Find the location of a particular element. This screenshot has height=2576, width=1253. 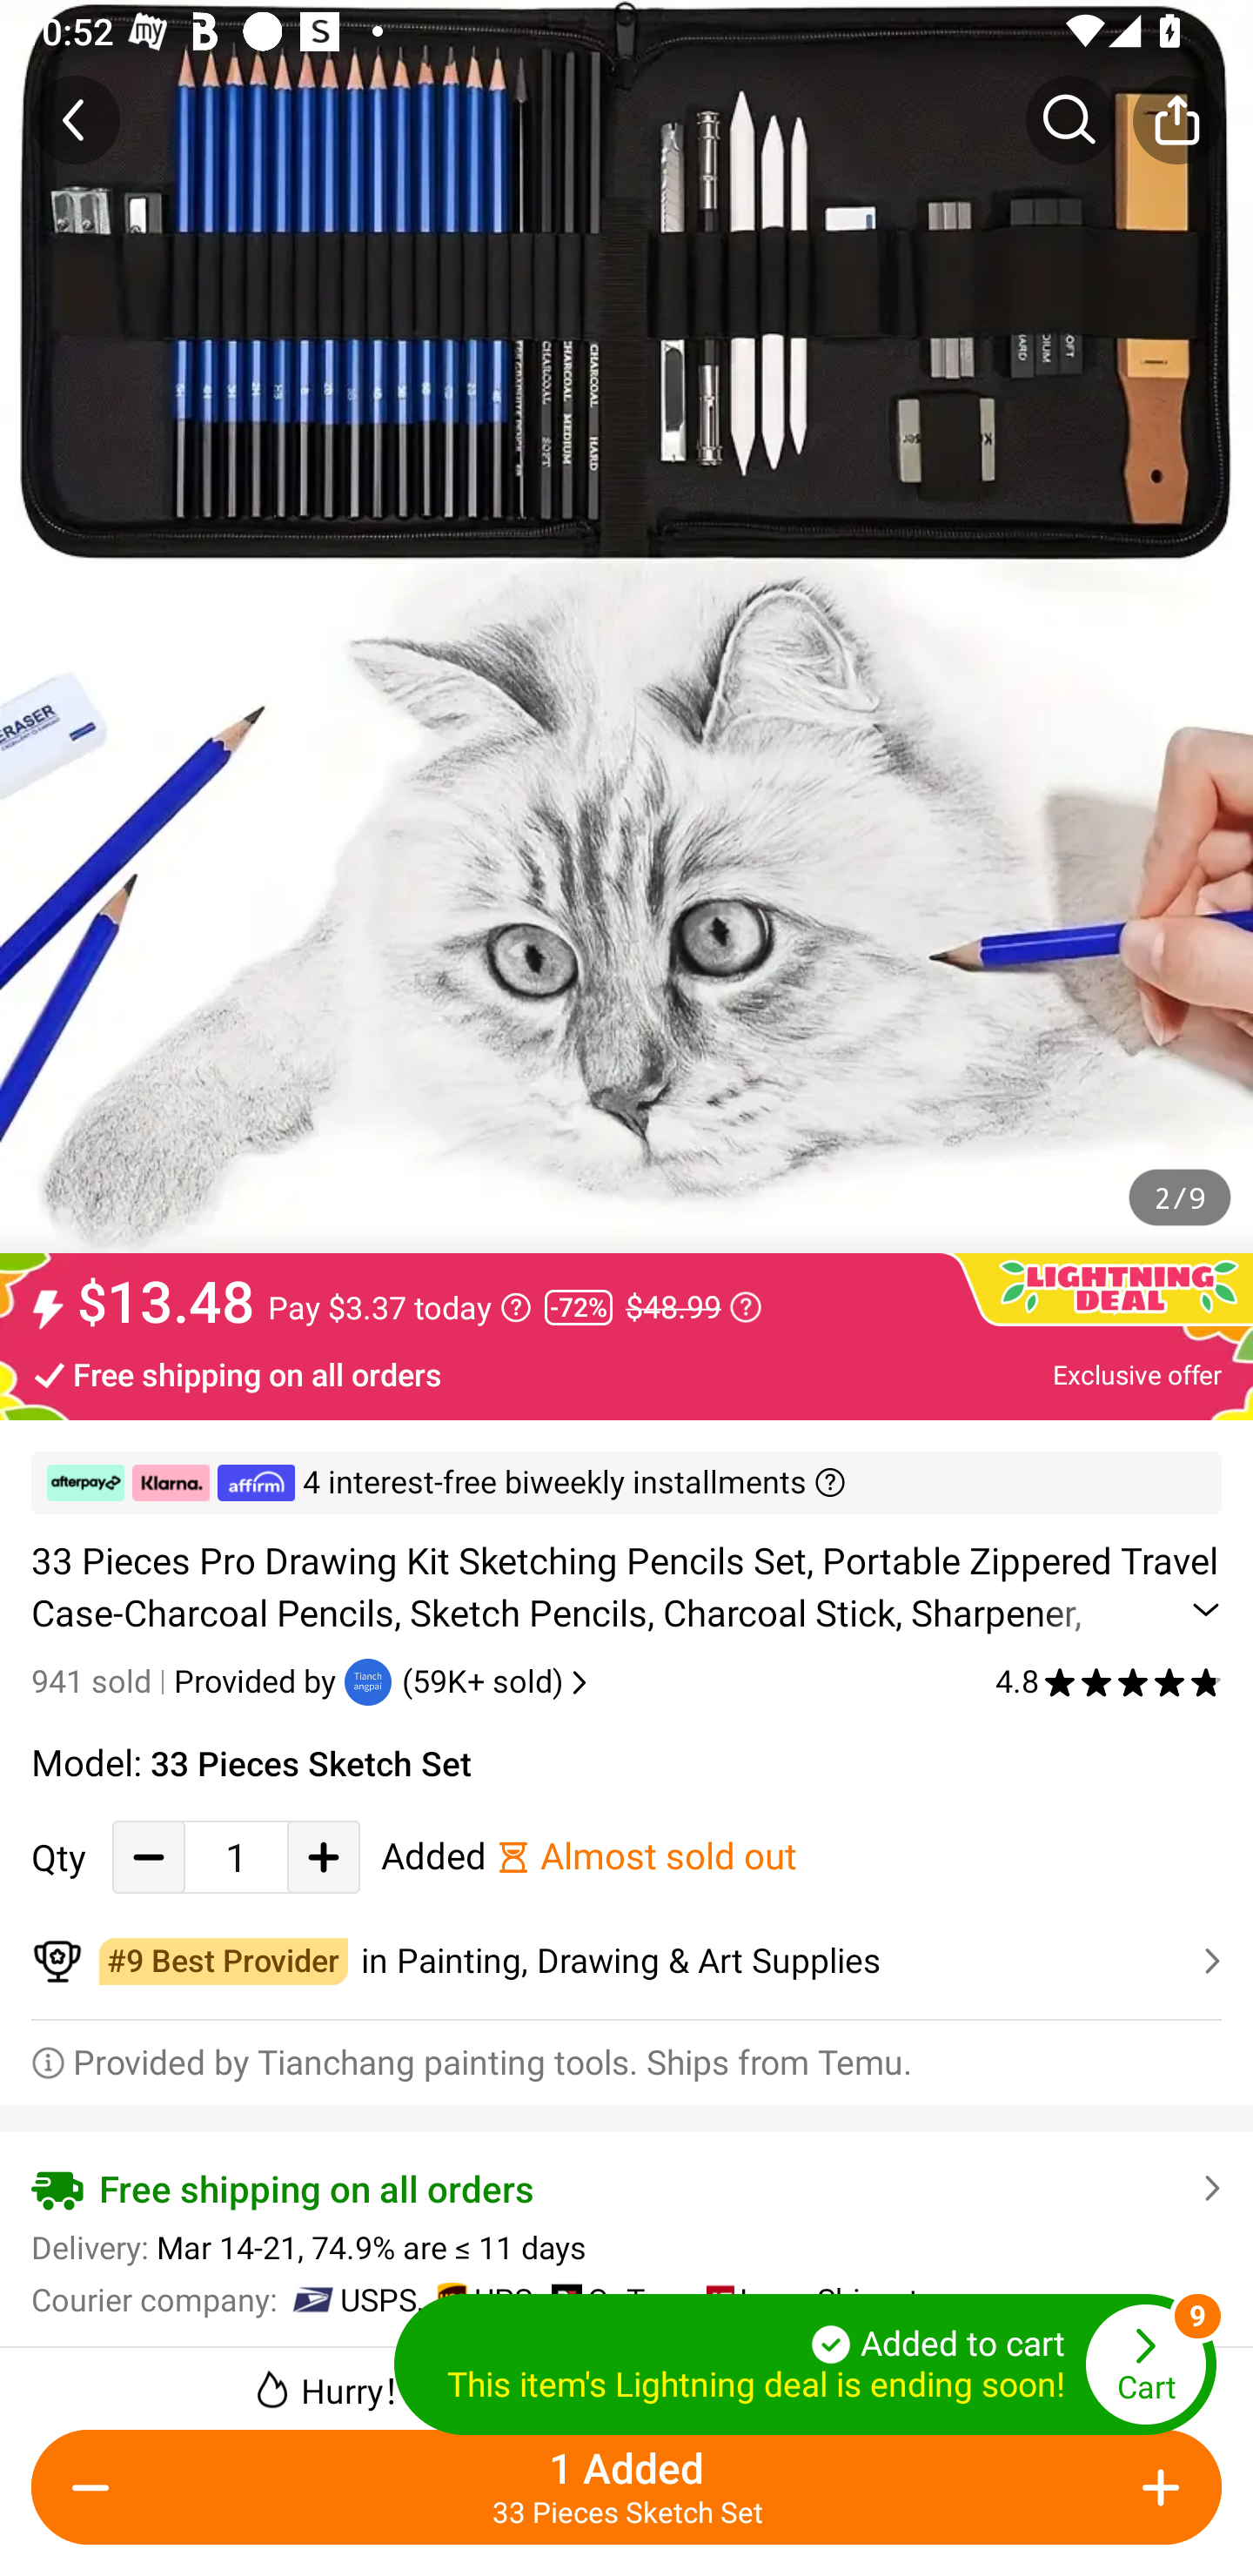

Share is located at coordinates (1176, 119).